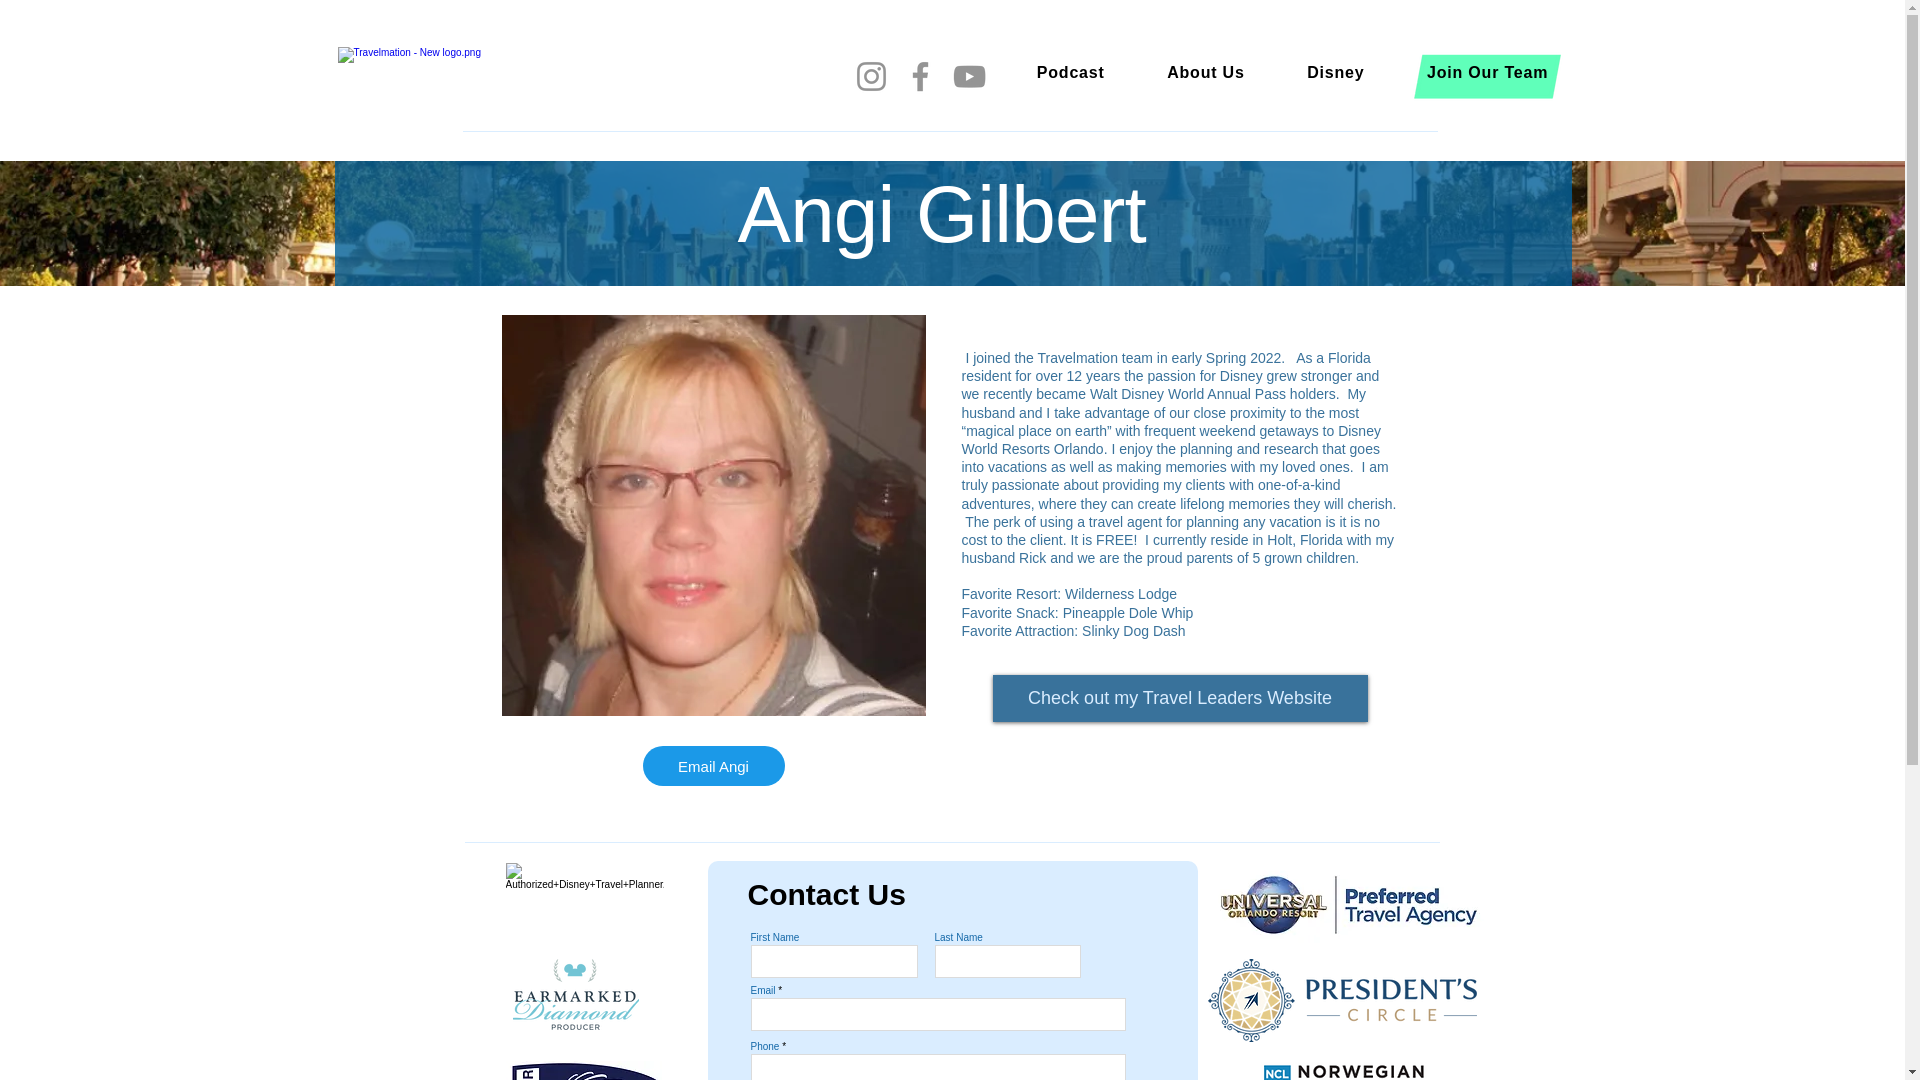  I want to click on Podcast, so click(1071, 72).